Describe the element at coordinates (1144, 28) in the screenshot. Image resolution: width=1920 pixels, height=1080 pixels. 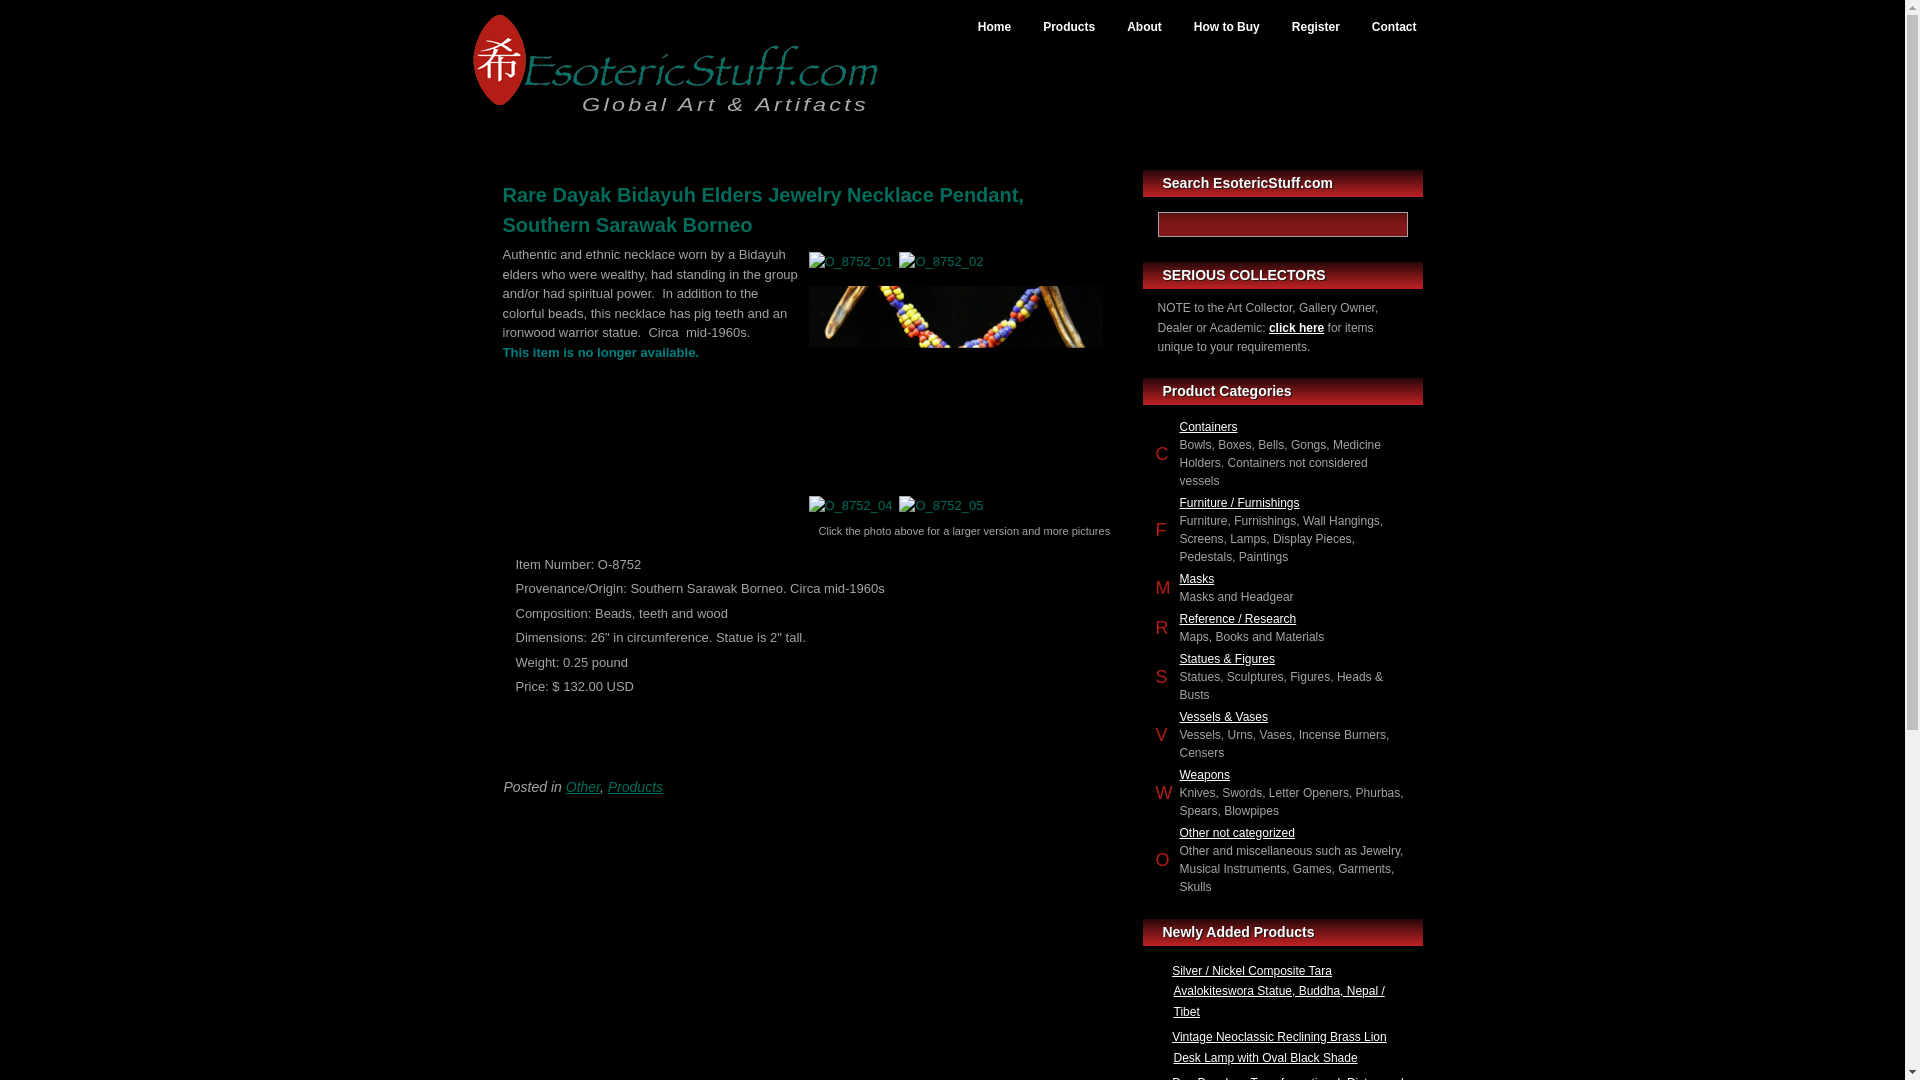
I see `About` at that location.